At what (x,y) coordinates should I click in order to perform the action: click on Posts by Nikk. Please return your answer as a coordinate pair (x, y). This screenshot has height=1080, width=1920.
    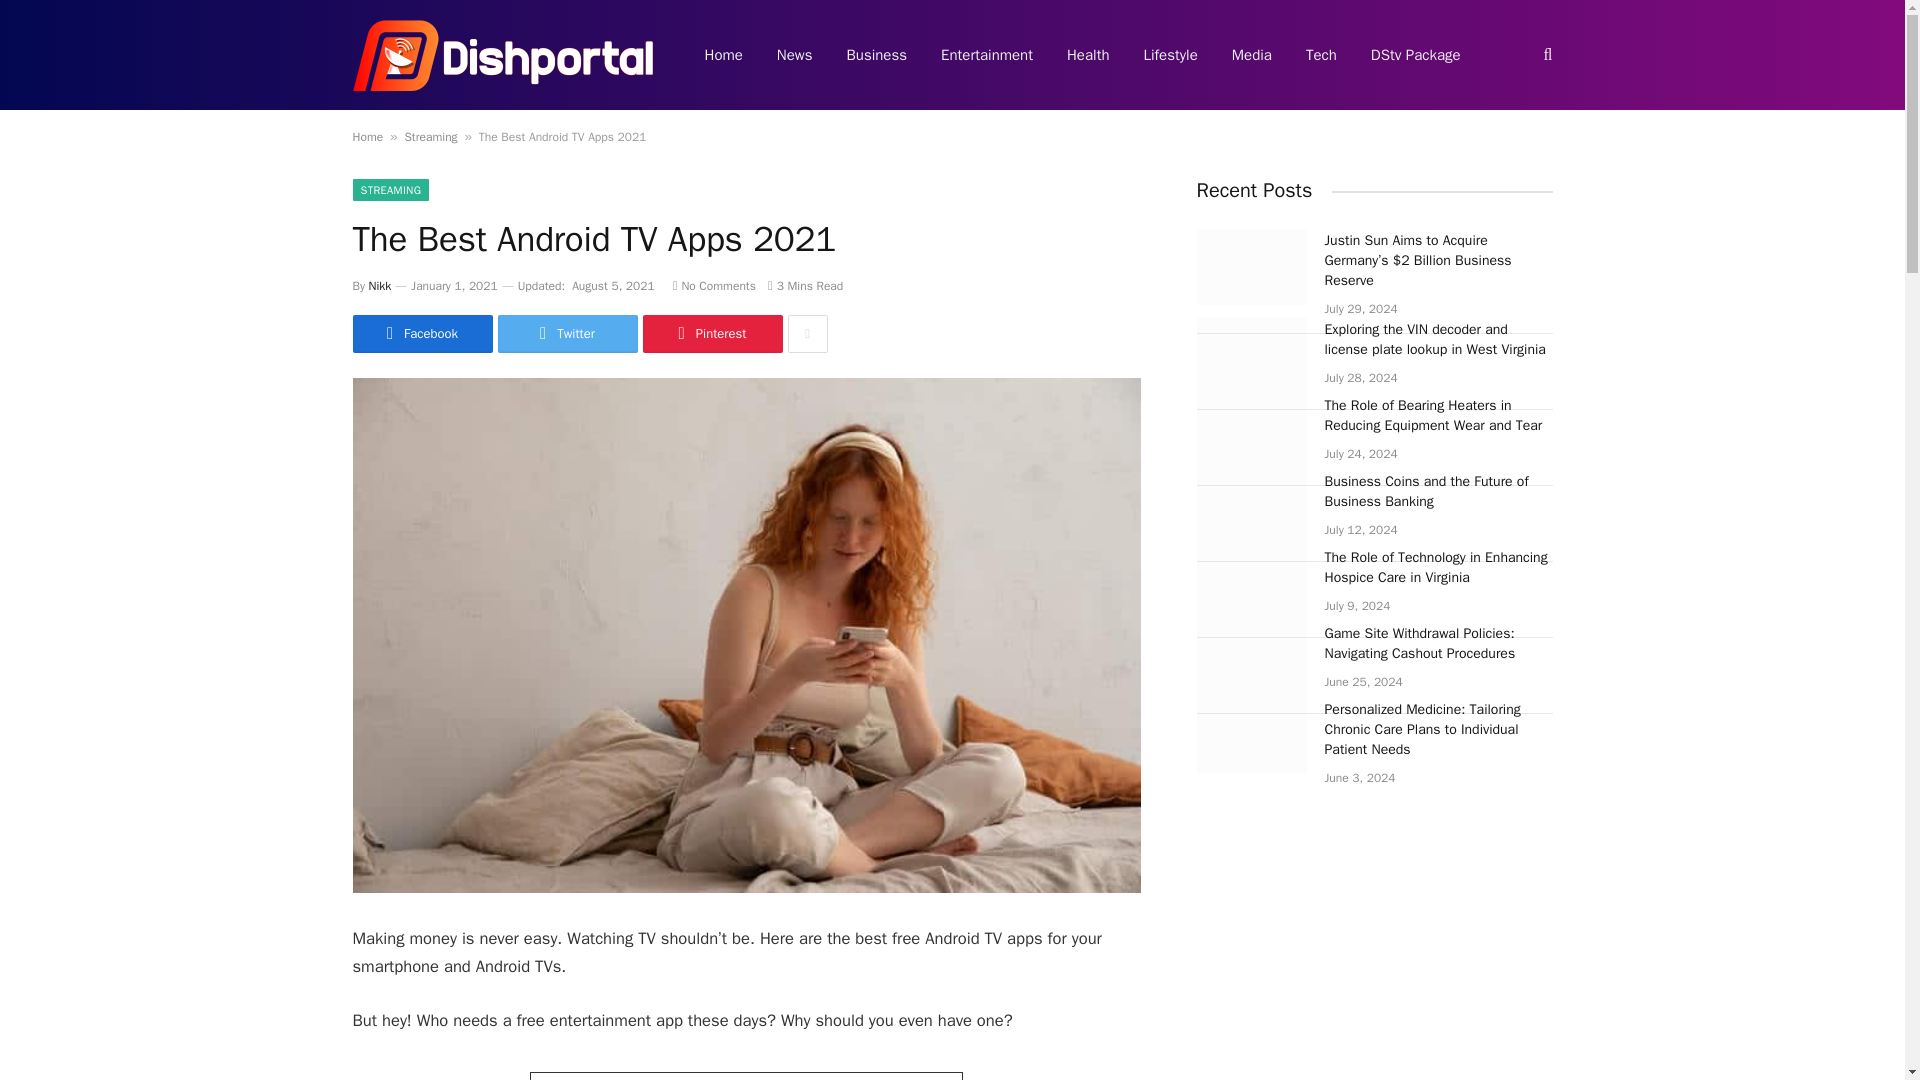
    Looking at the image, I should click on (380, 285).